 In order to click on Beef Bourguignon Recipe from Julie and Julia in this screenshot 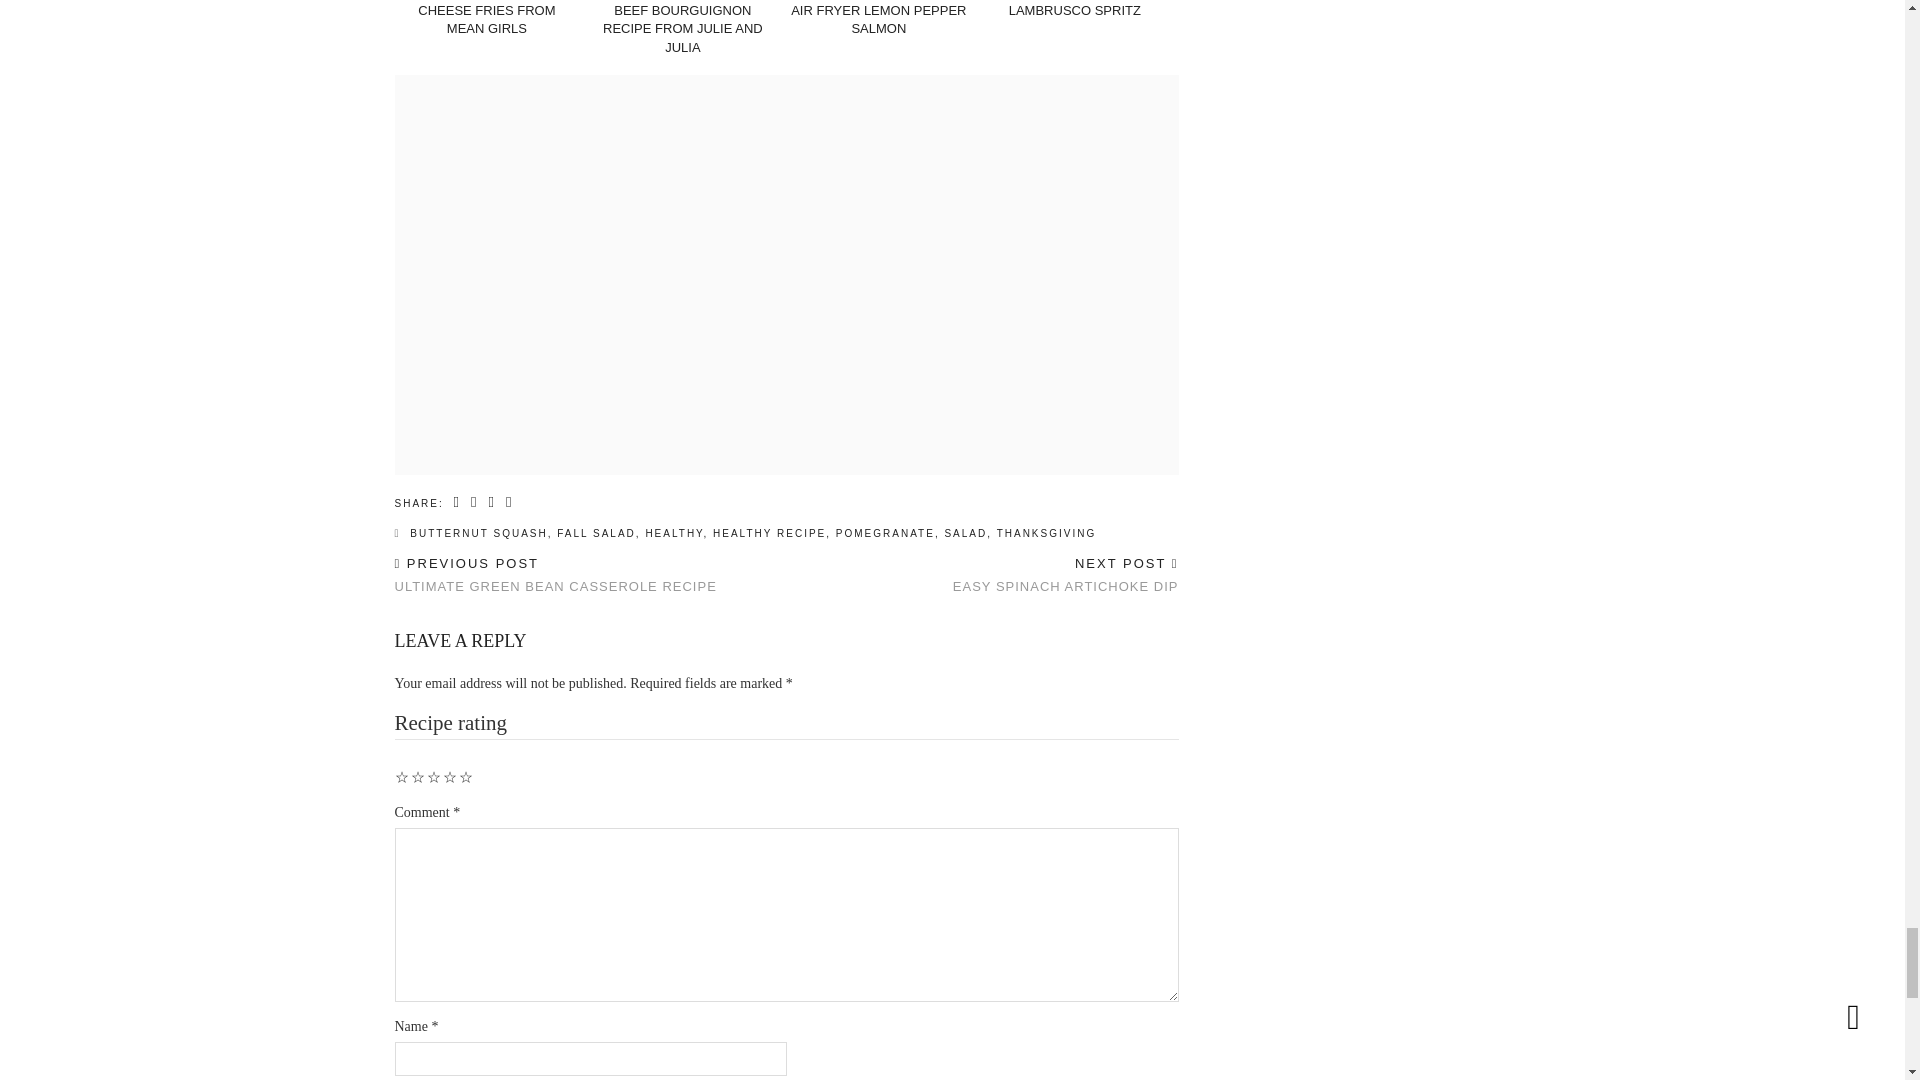, I will do `click(682, 29)`.